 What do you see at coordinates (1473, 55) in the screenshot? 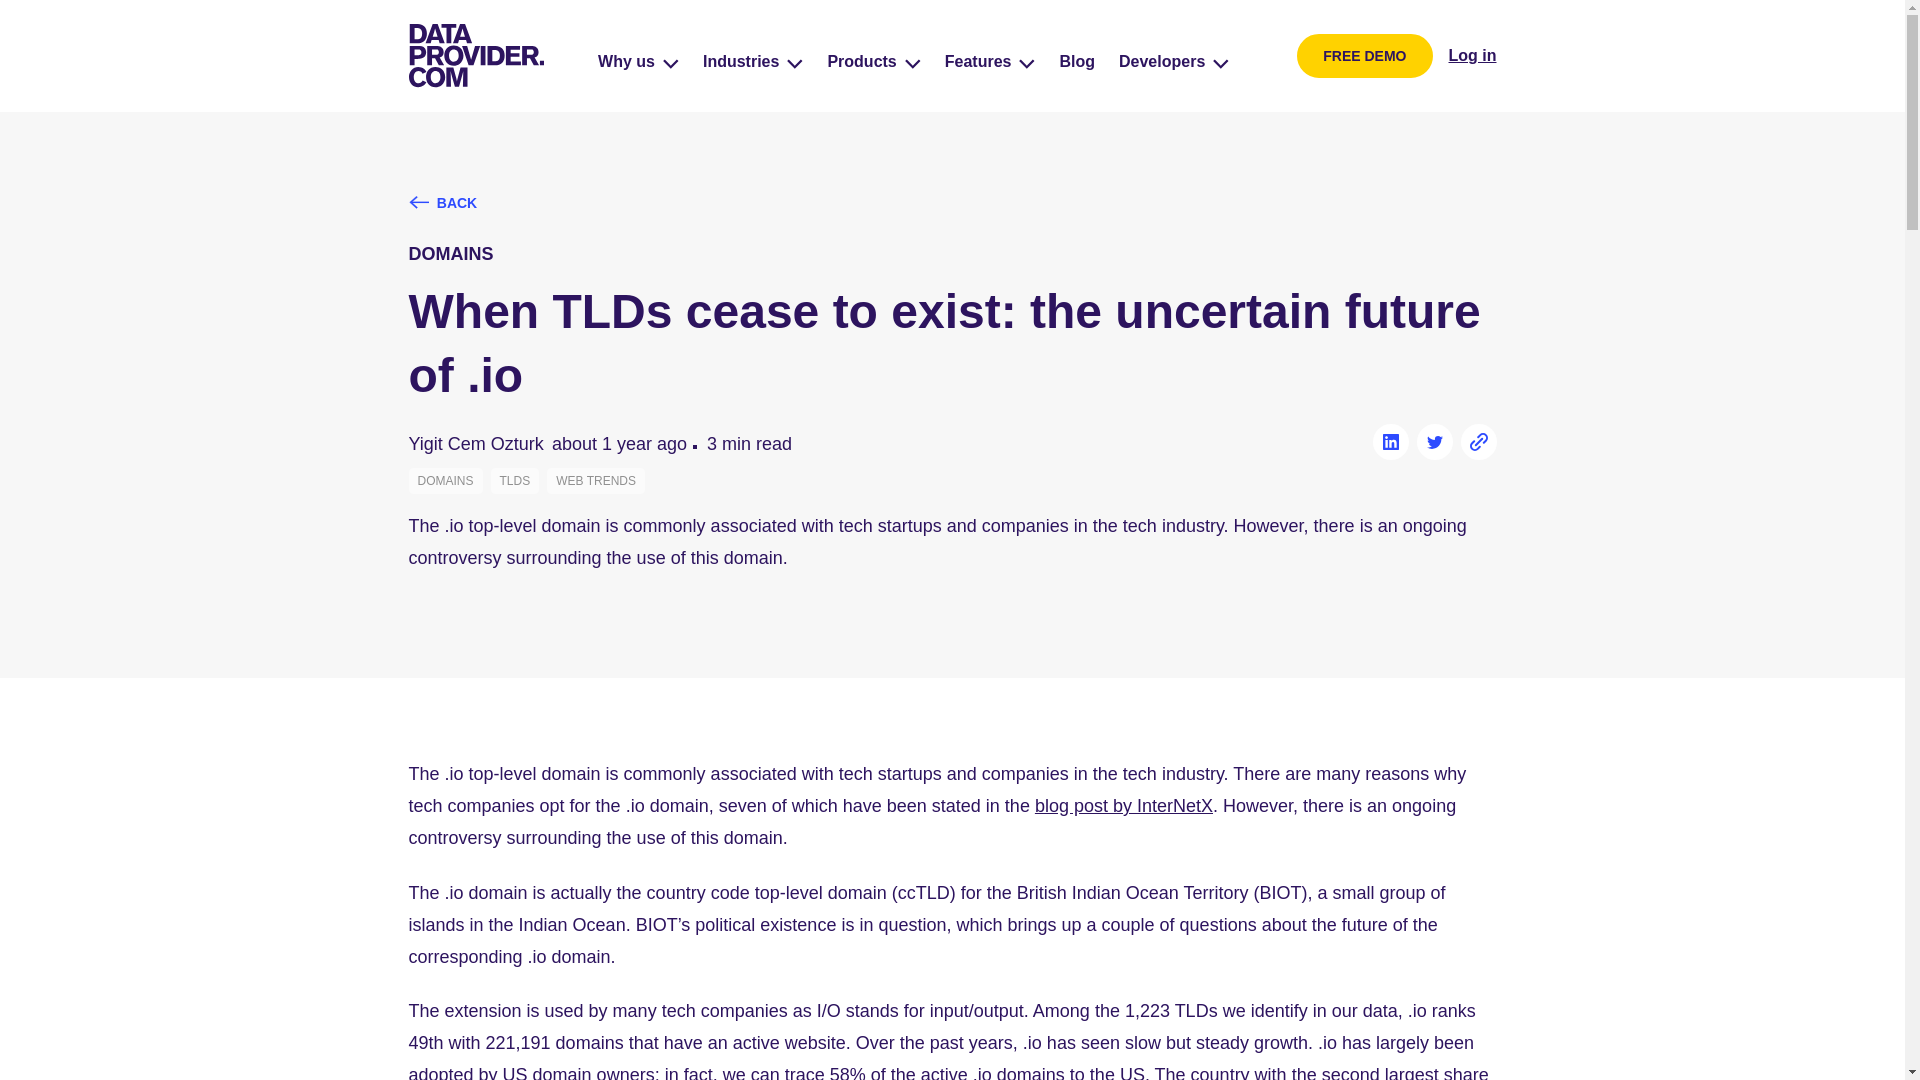
I see `Log in` at bounding box center [1473, 55].